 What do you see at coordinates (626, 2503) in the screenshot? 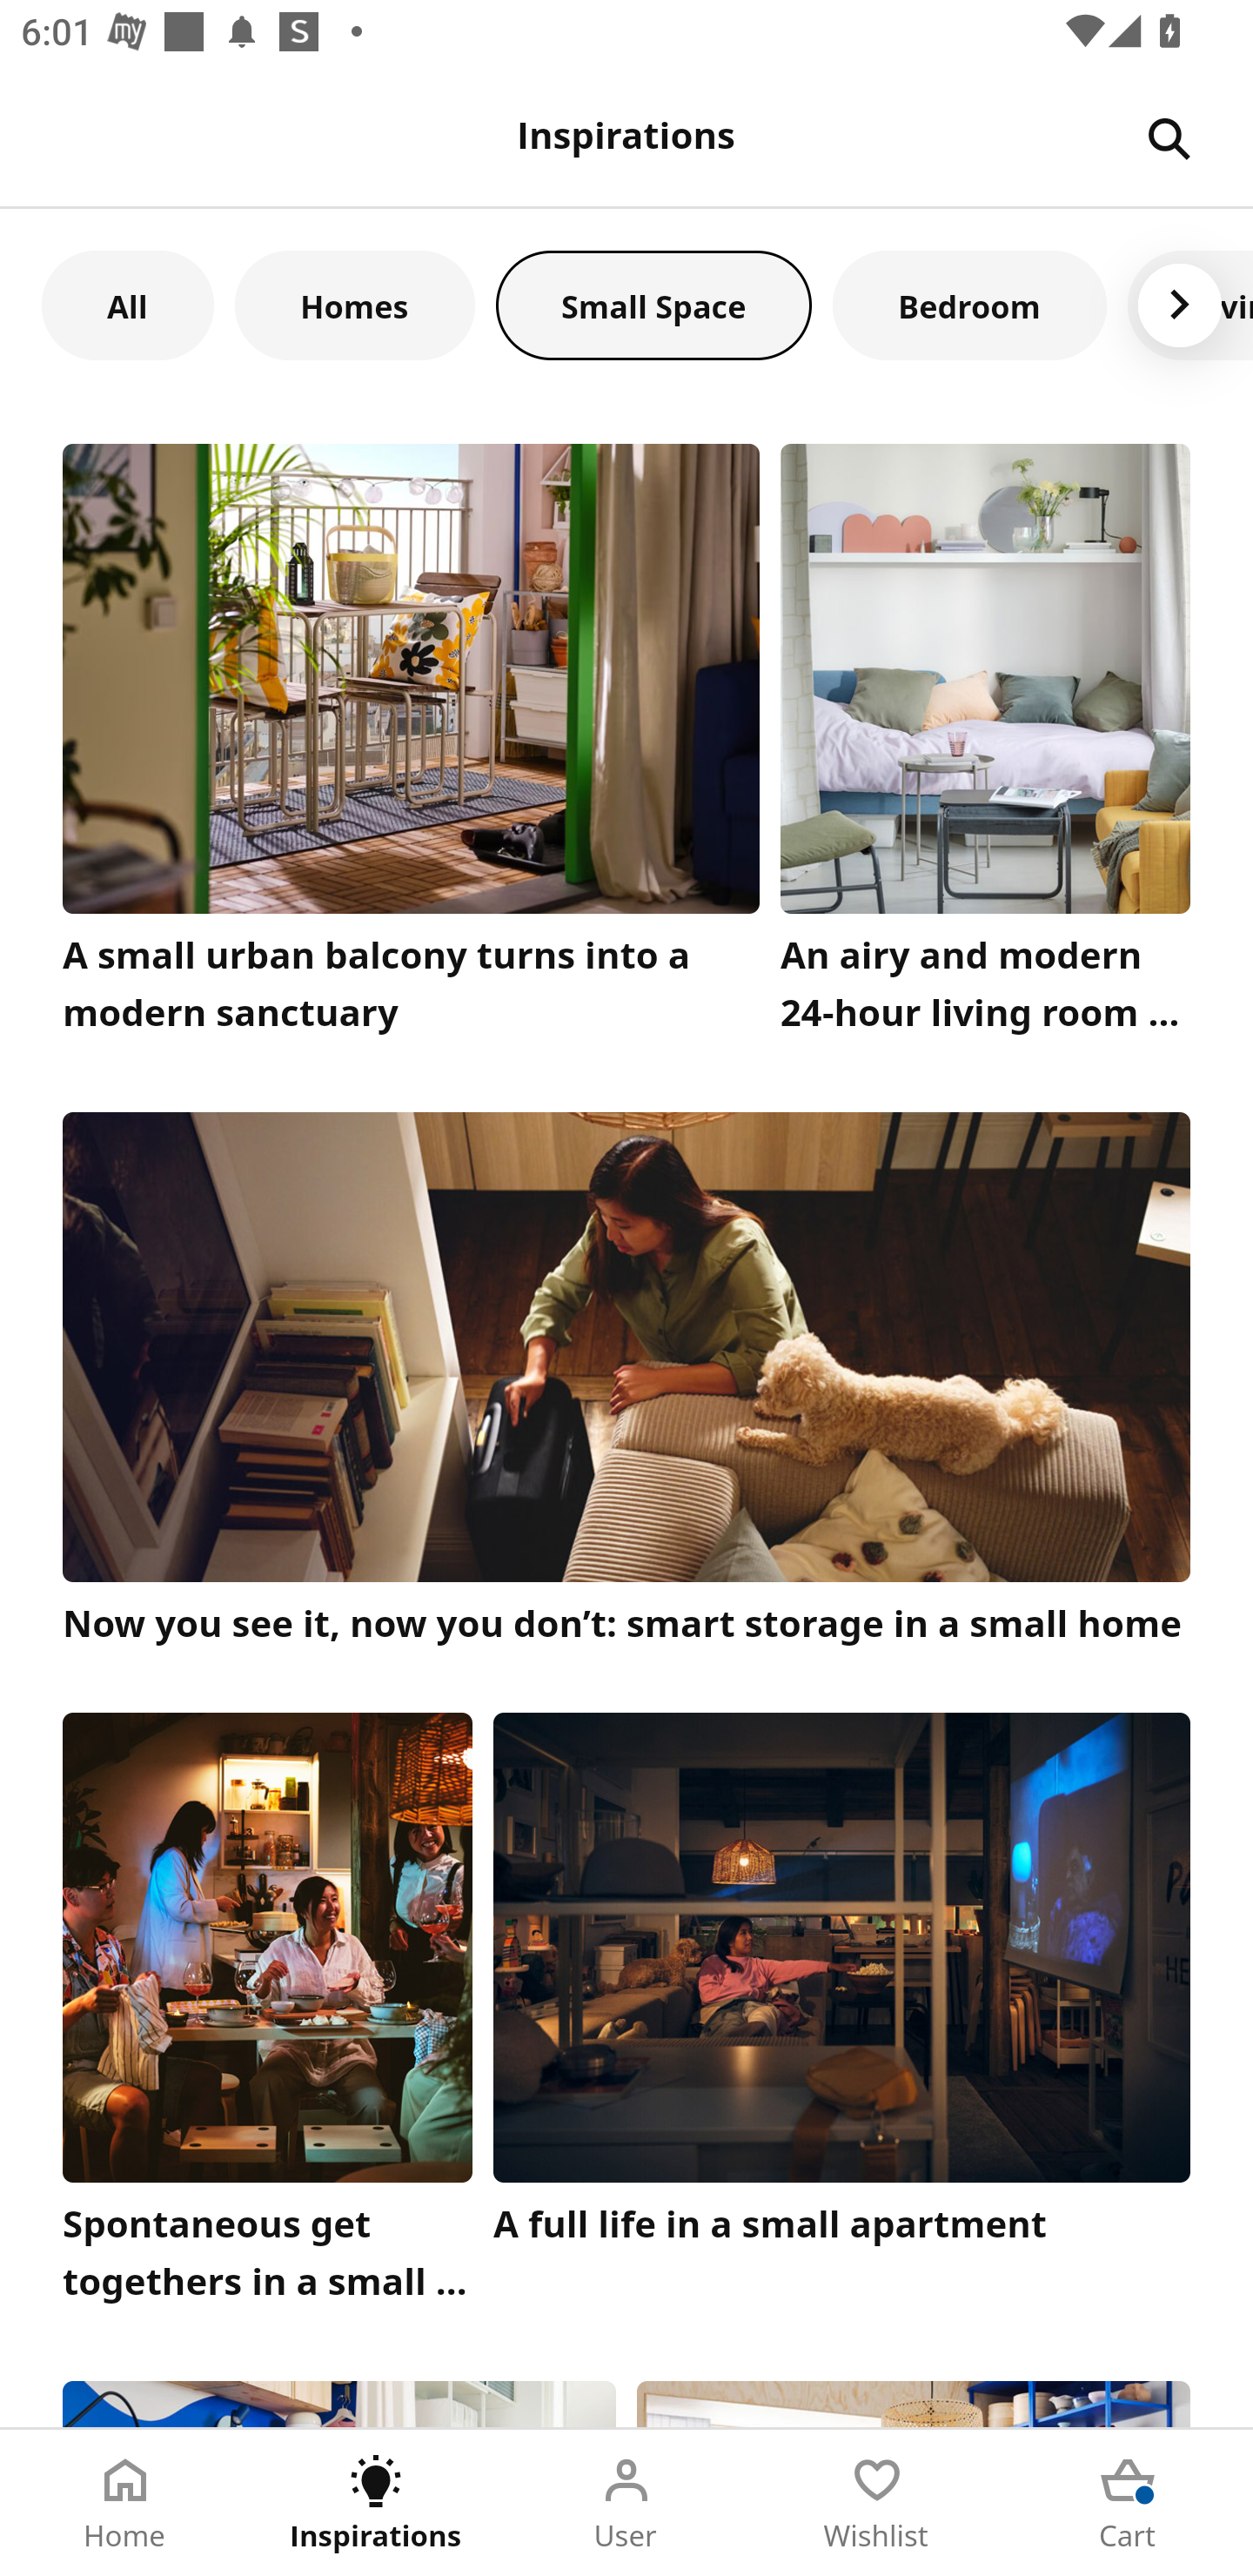
I see `User
Tab 3 of 5` at bounding box center [626, 2503].